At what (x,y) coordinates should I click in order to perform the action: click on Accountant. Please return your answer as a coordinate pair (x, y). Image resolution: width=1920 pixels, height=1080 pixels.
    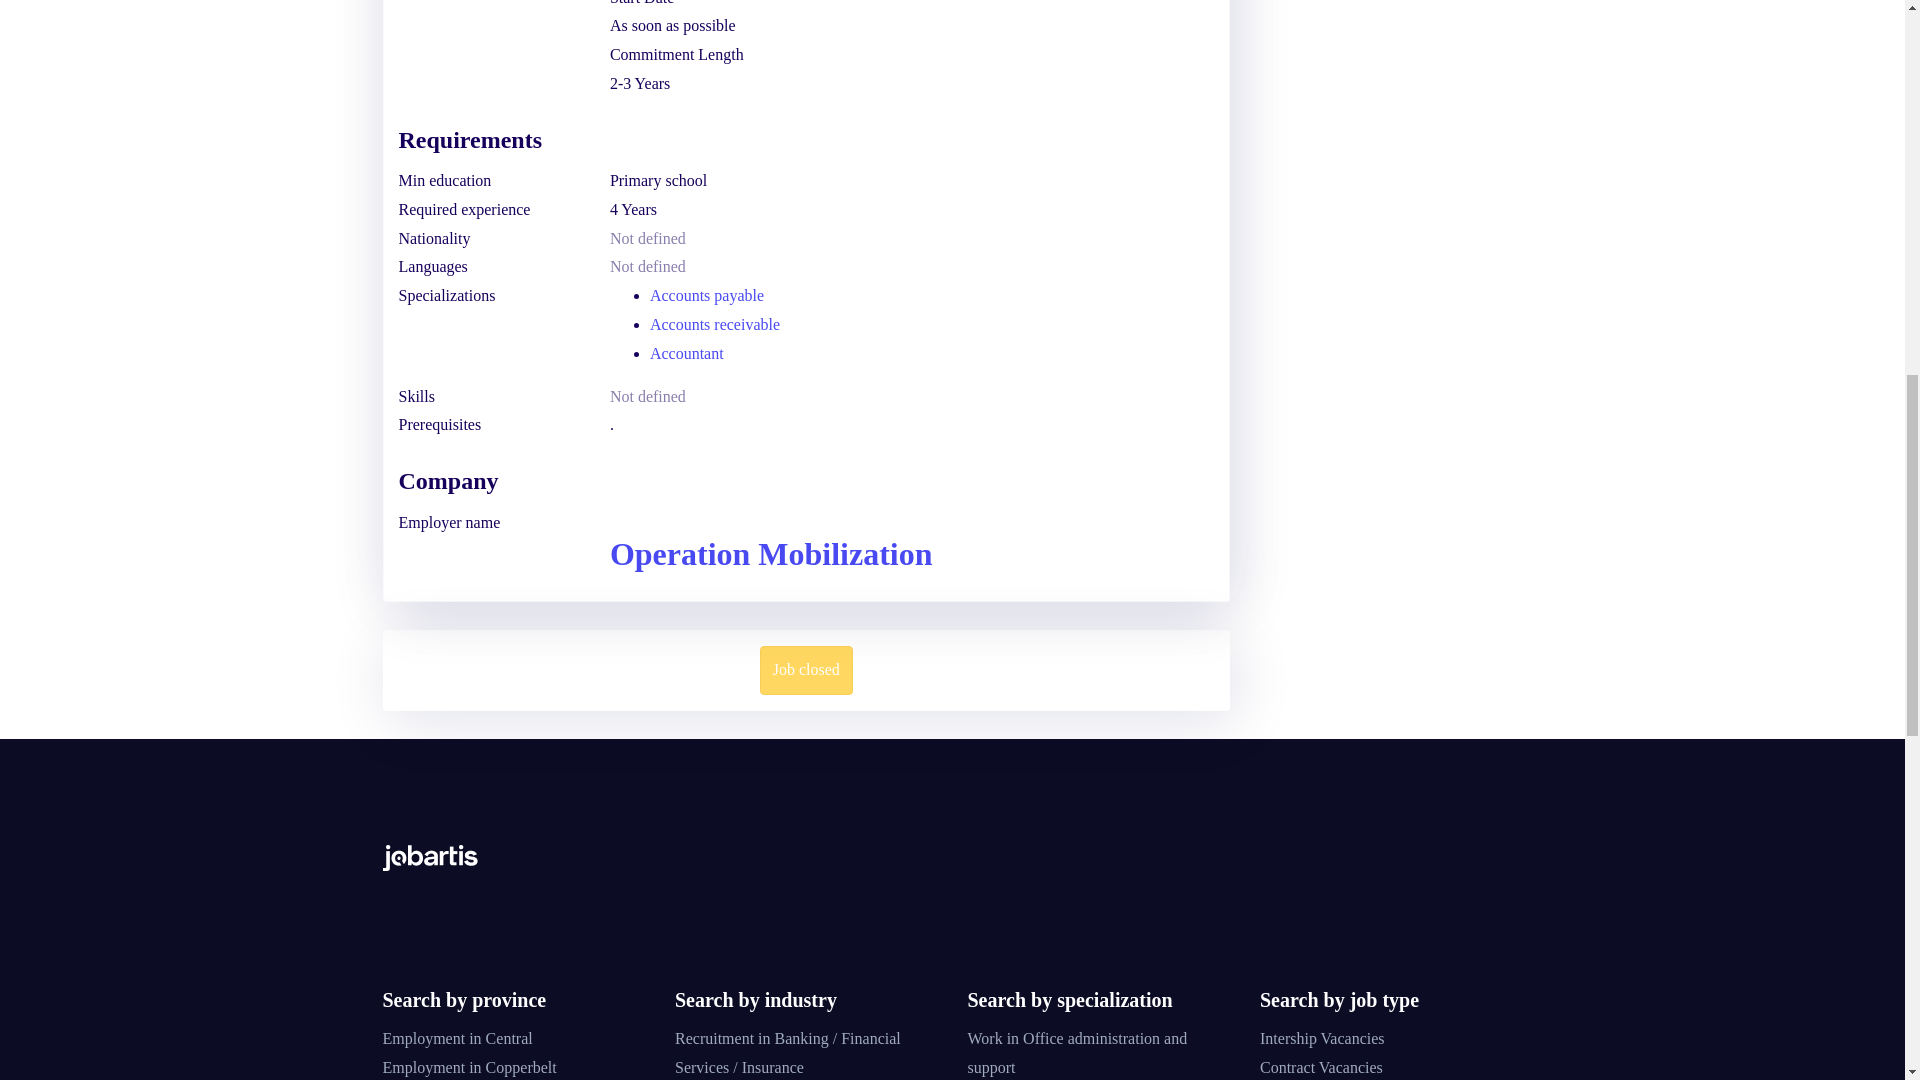
    Looking at the image, I should click on (686, 352).